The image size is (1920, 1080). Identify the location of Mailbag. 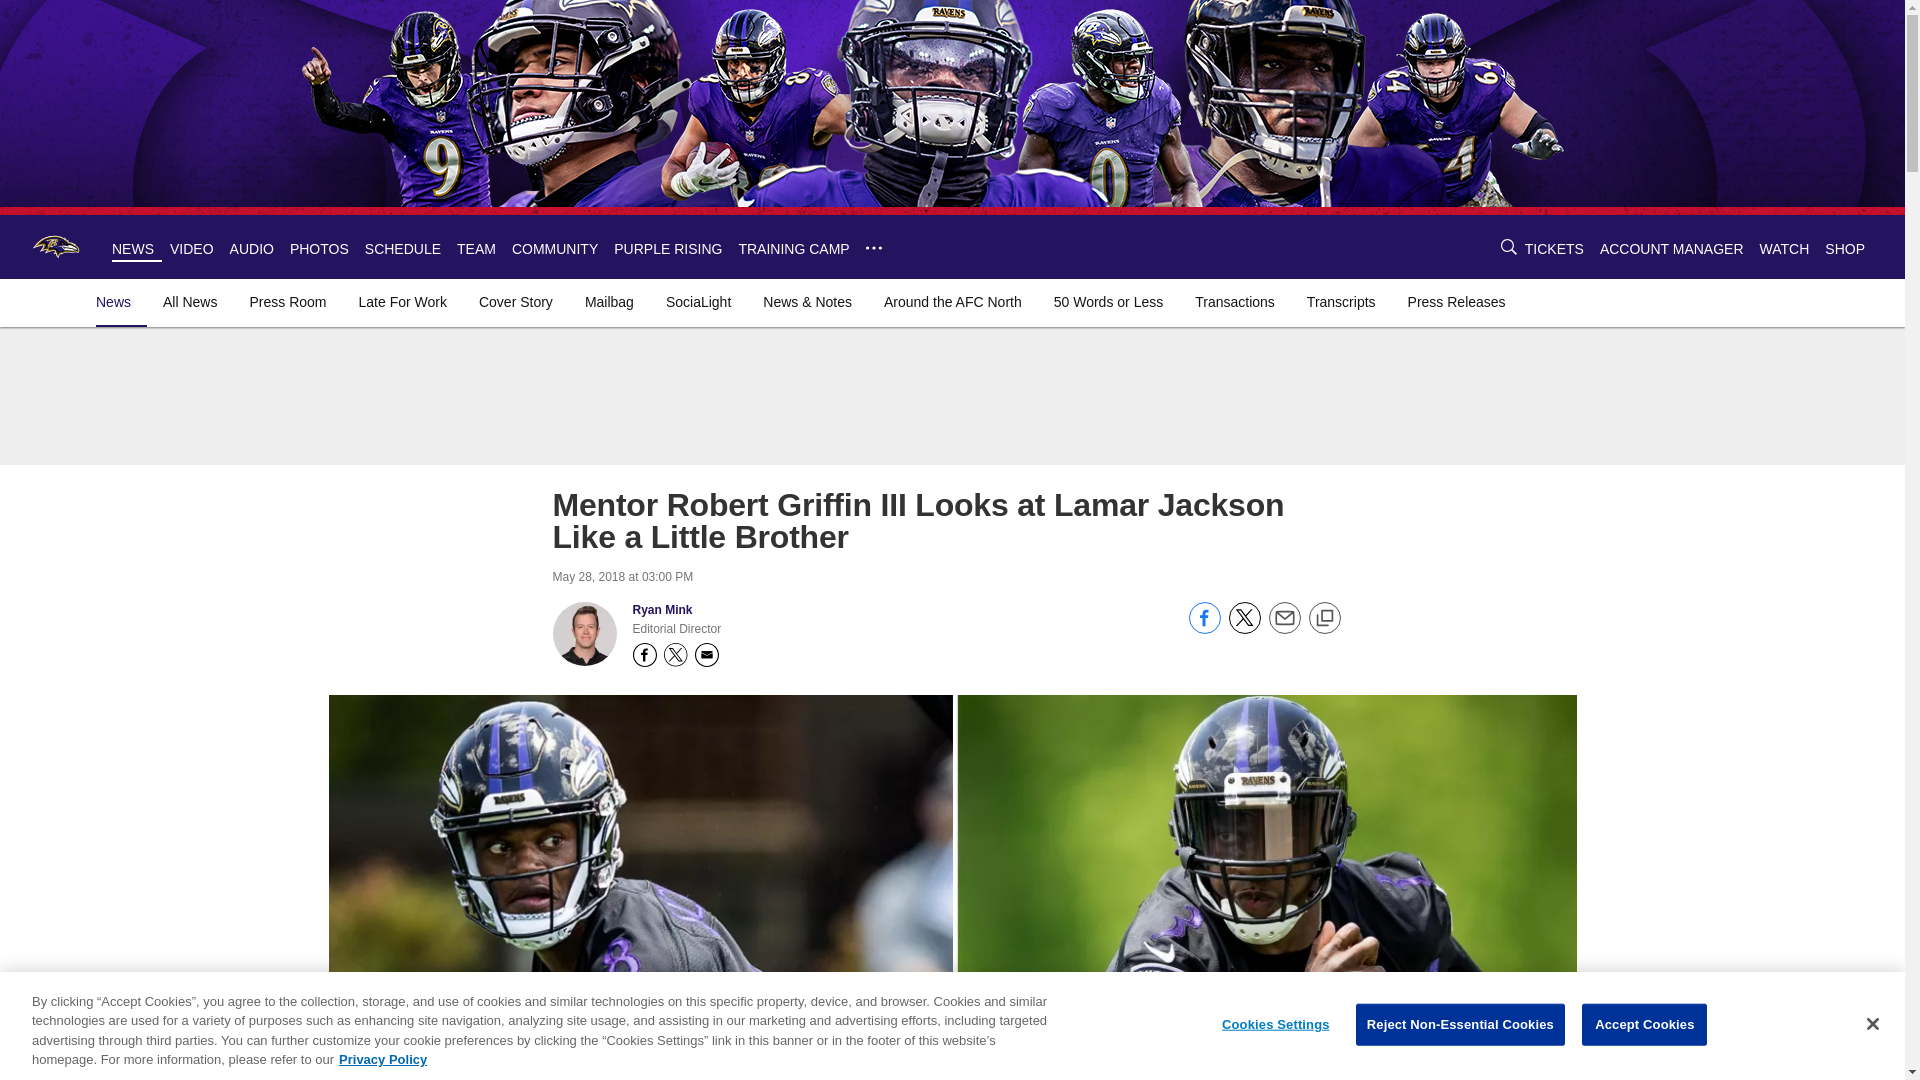
(609, 302).